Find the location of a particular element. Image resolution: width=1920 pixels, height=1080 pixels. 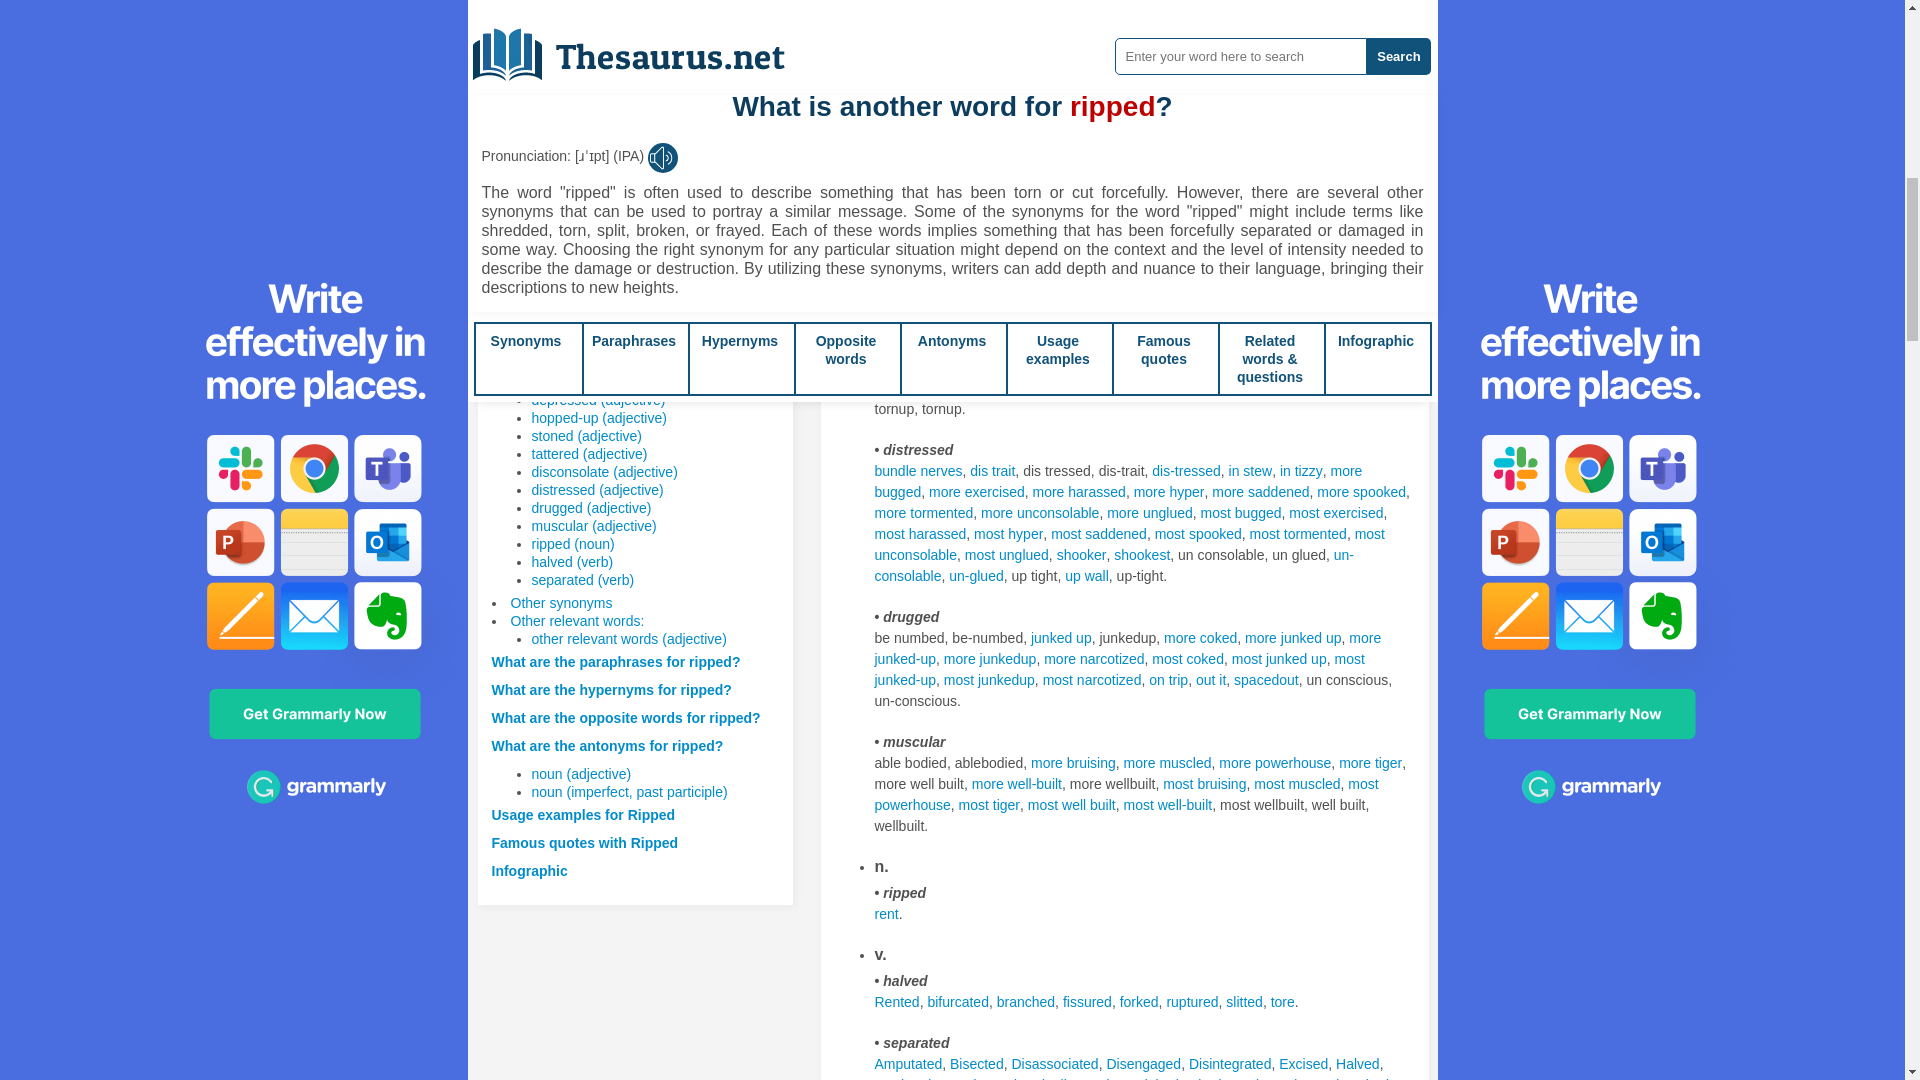

Synonyms for Ripped is located at coordinates (1158, 77).